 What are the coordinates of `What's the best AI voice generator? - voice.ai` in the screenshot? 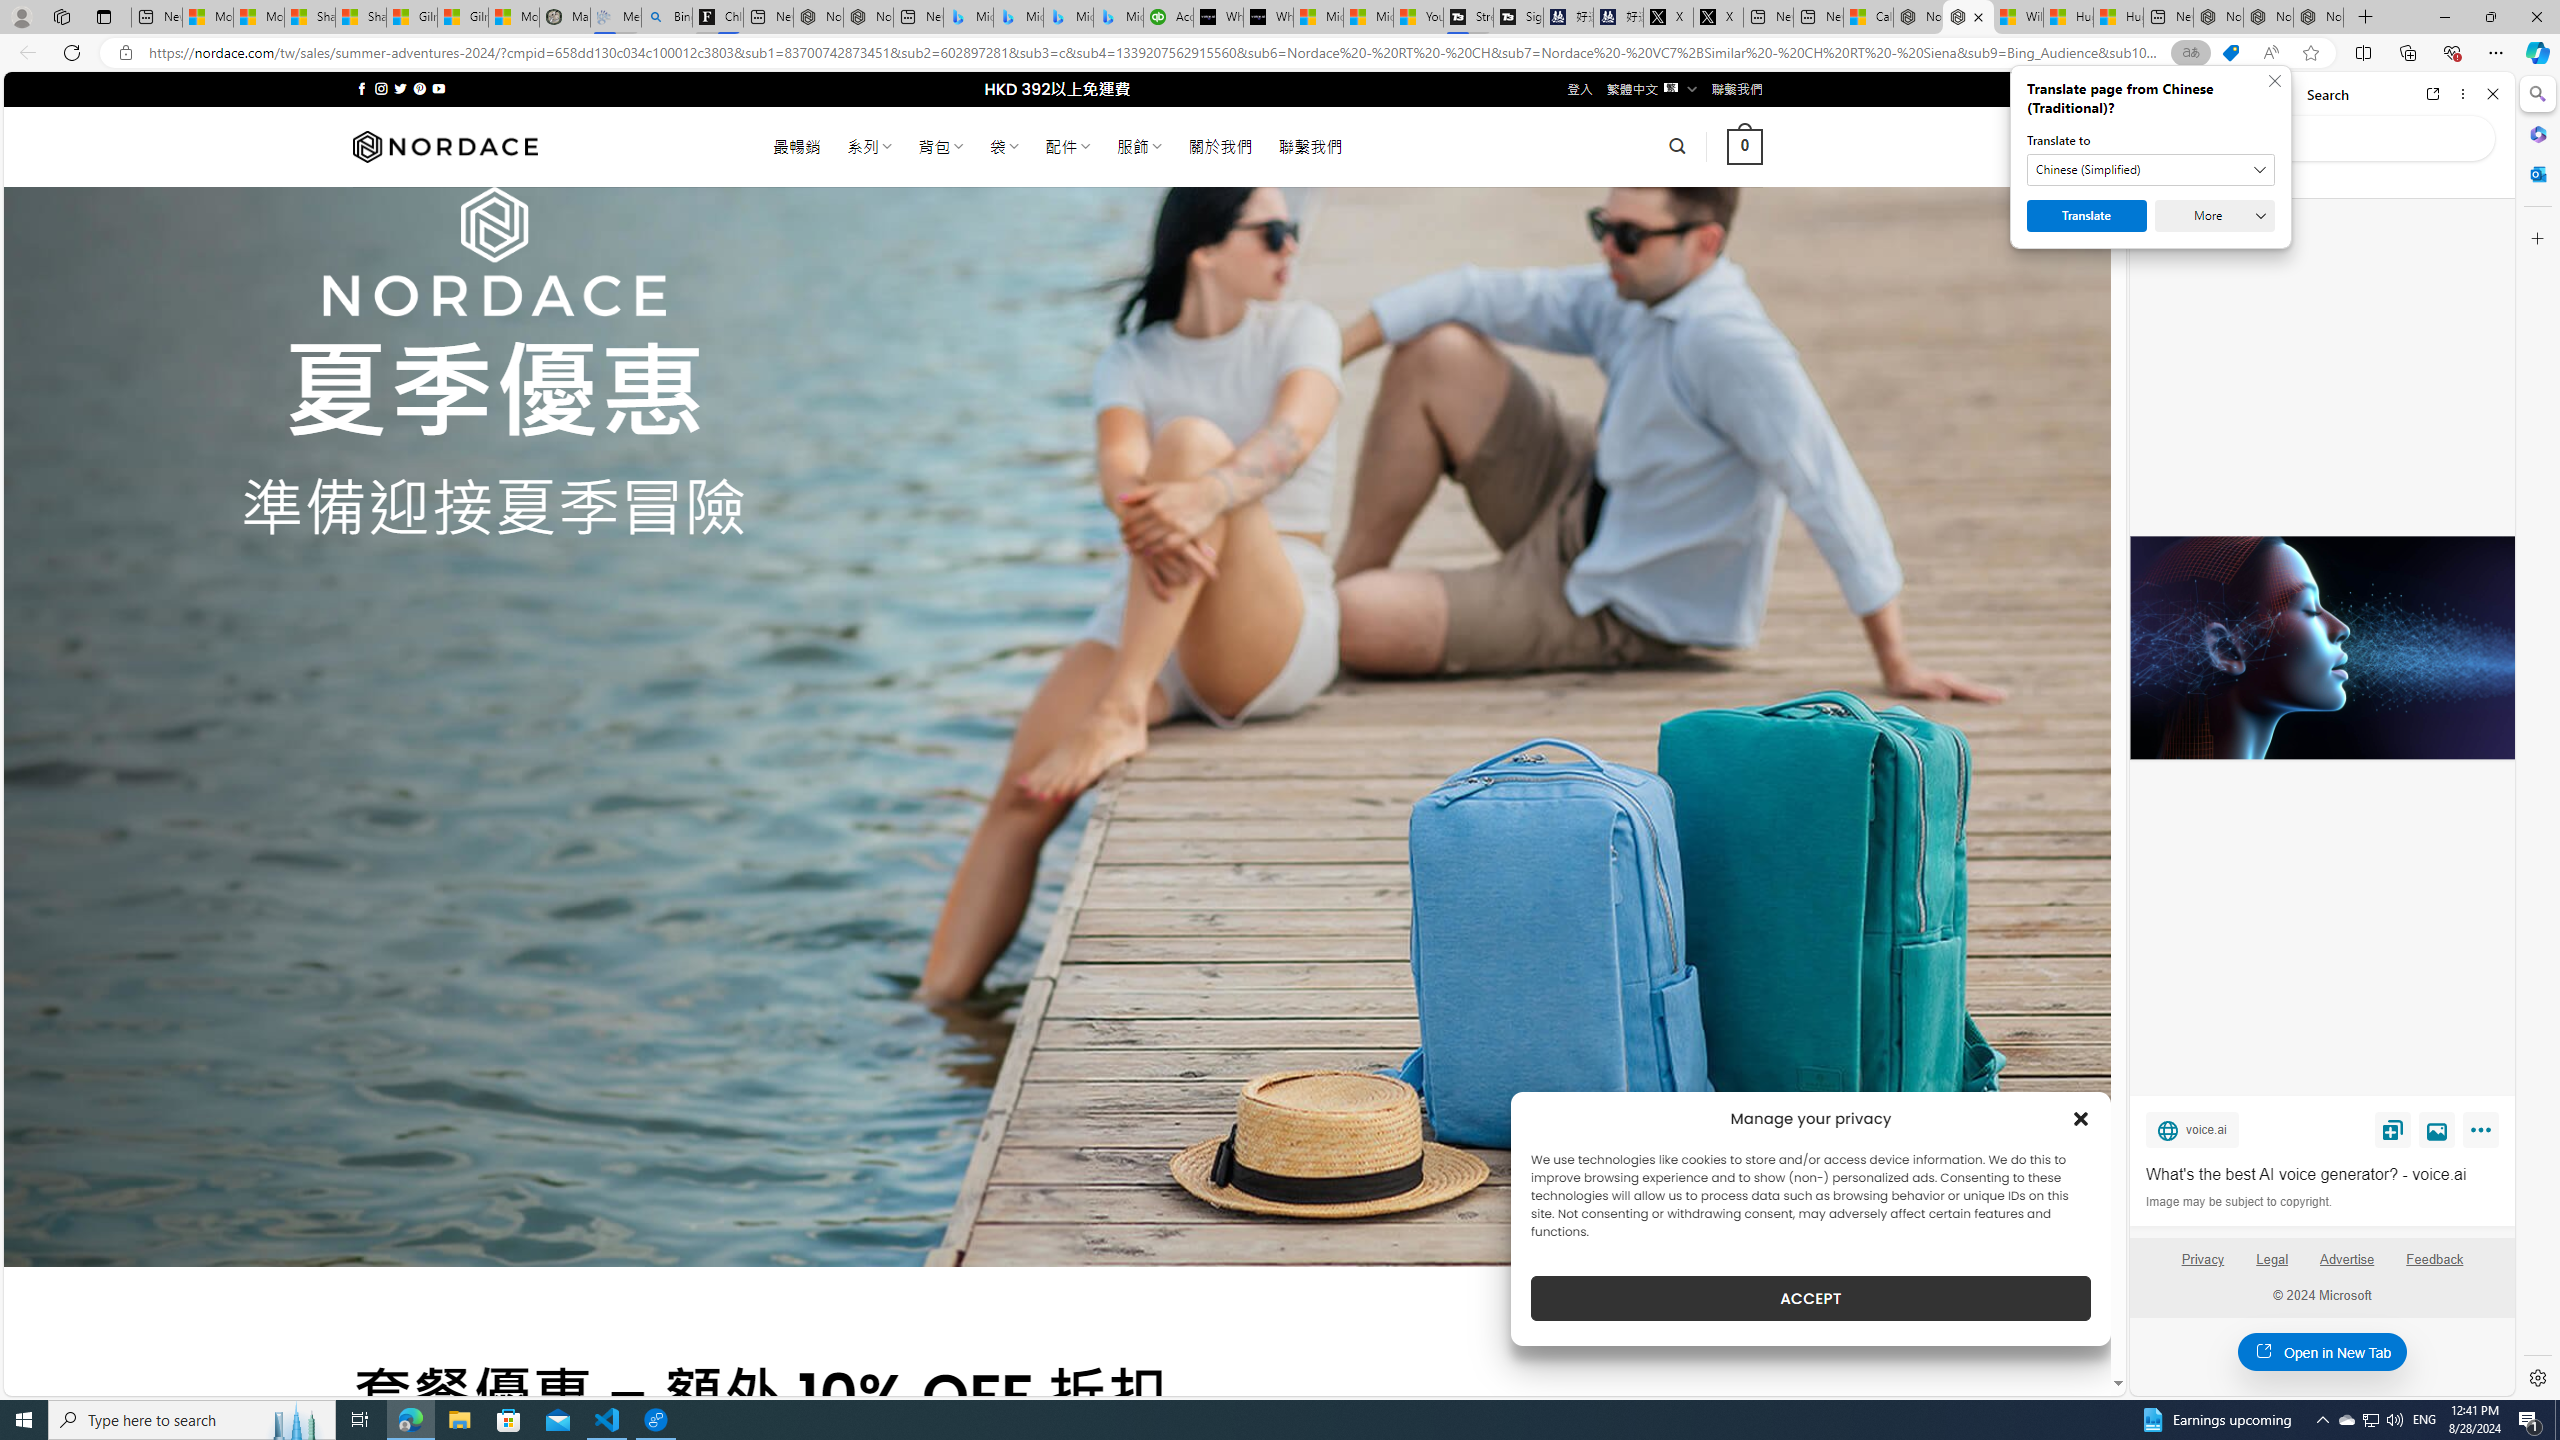 It's located at (2321, 648).